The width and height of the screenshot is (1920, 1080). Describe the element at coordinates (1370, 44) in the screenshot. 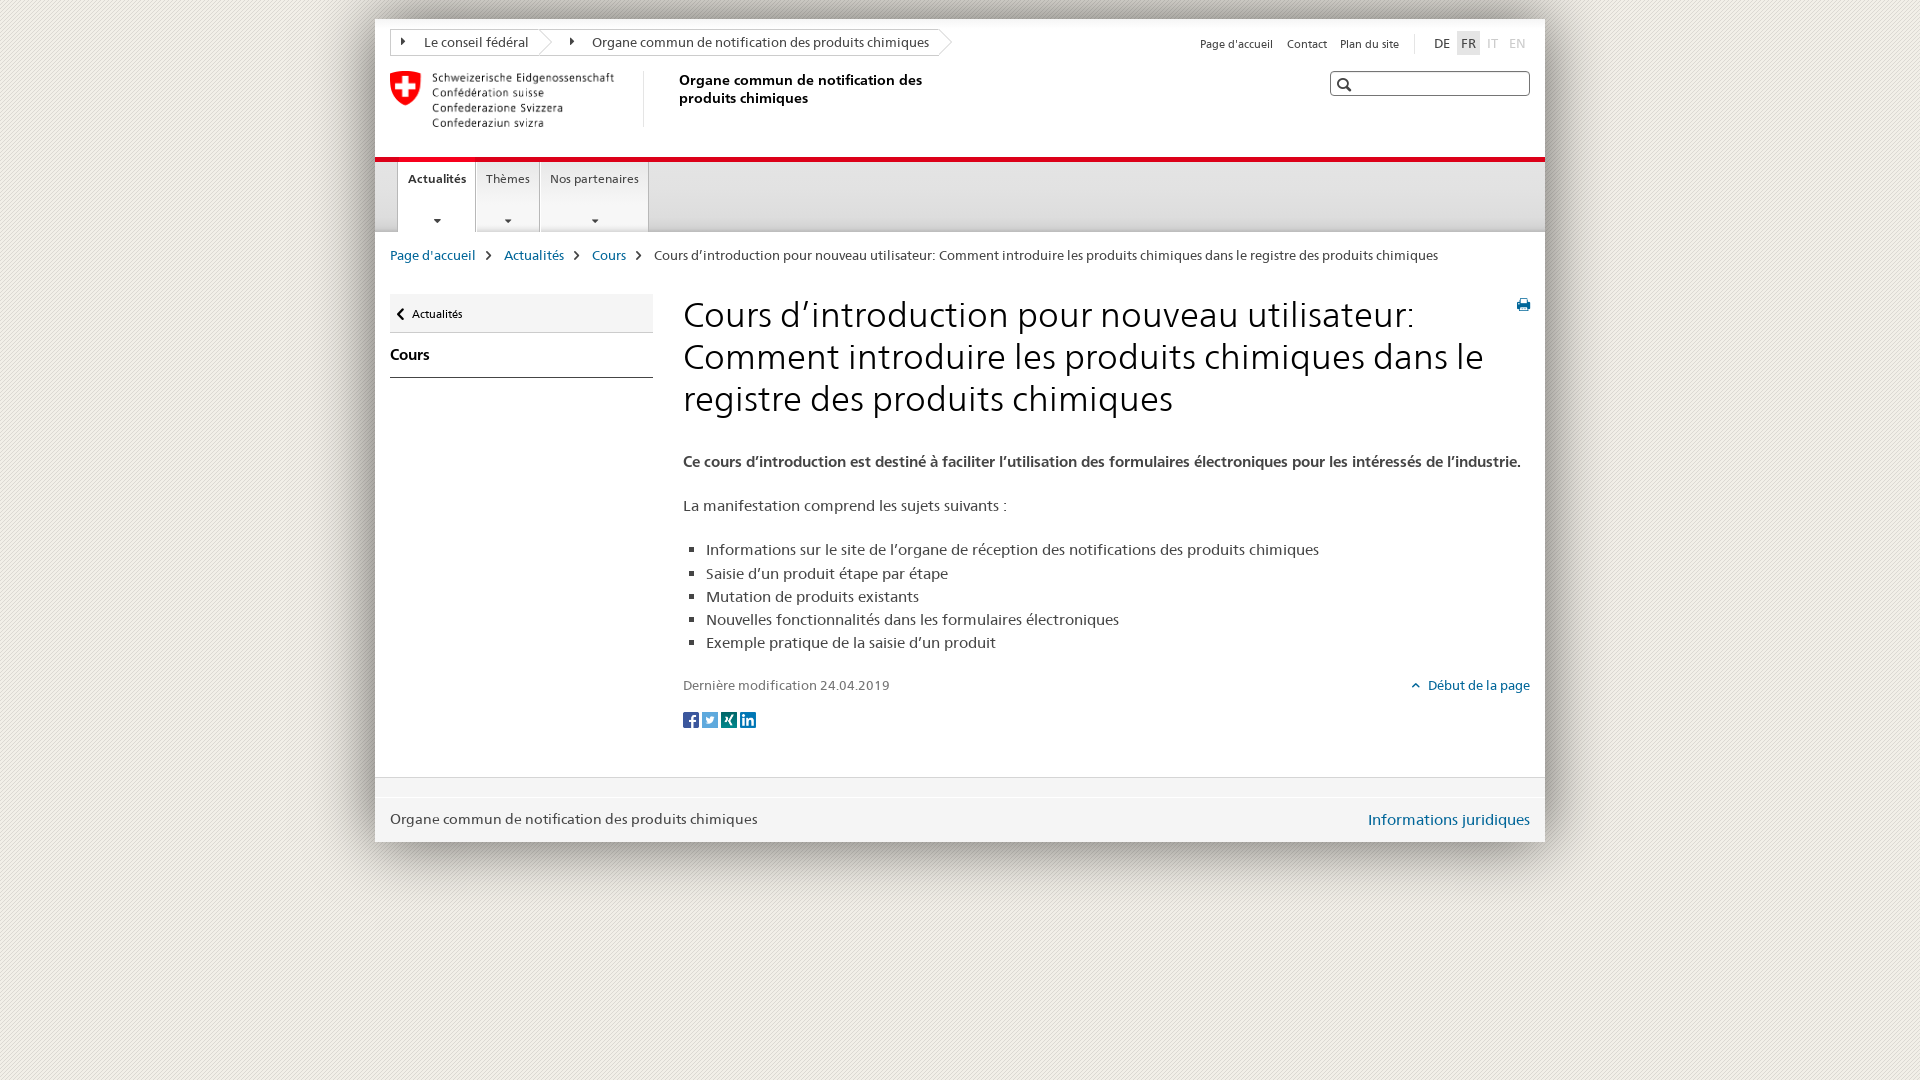

I see `Plan du site` at that location.